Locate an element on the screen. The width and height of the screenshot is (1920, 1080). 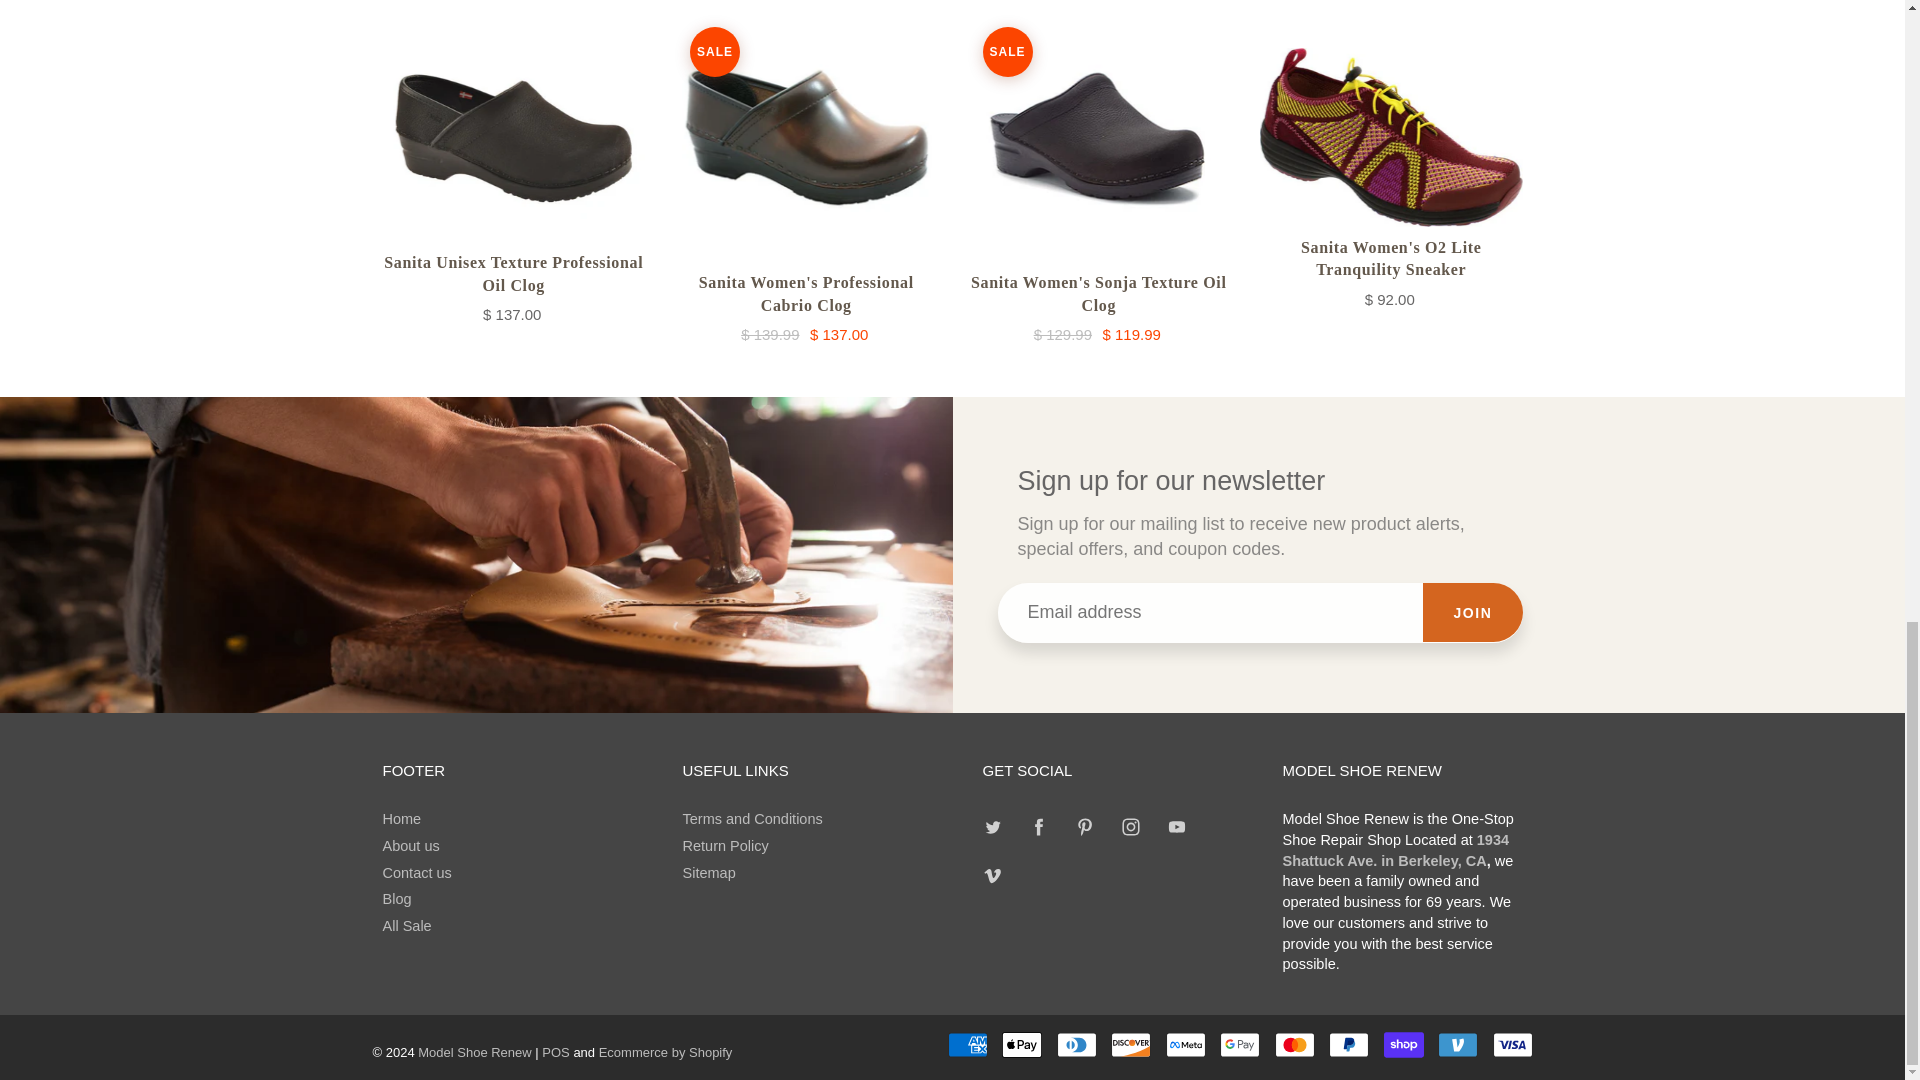
PayPal is located at coordinates (1348, 1044).